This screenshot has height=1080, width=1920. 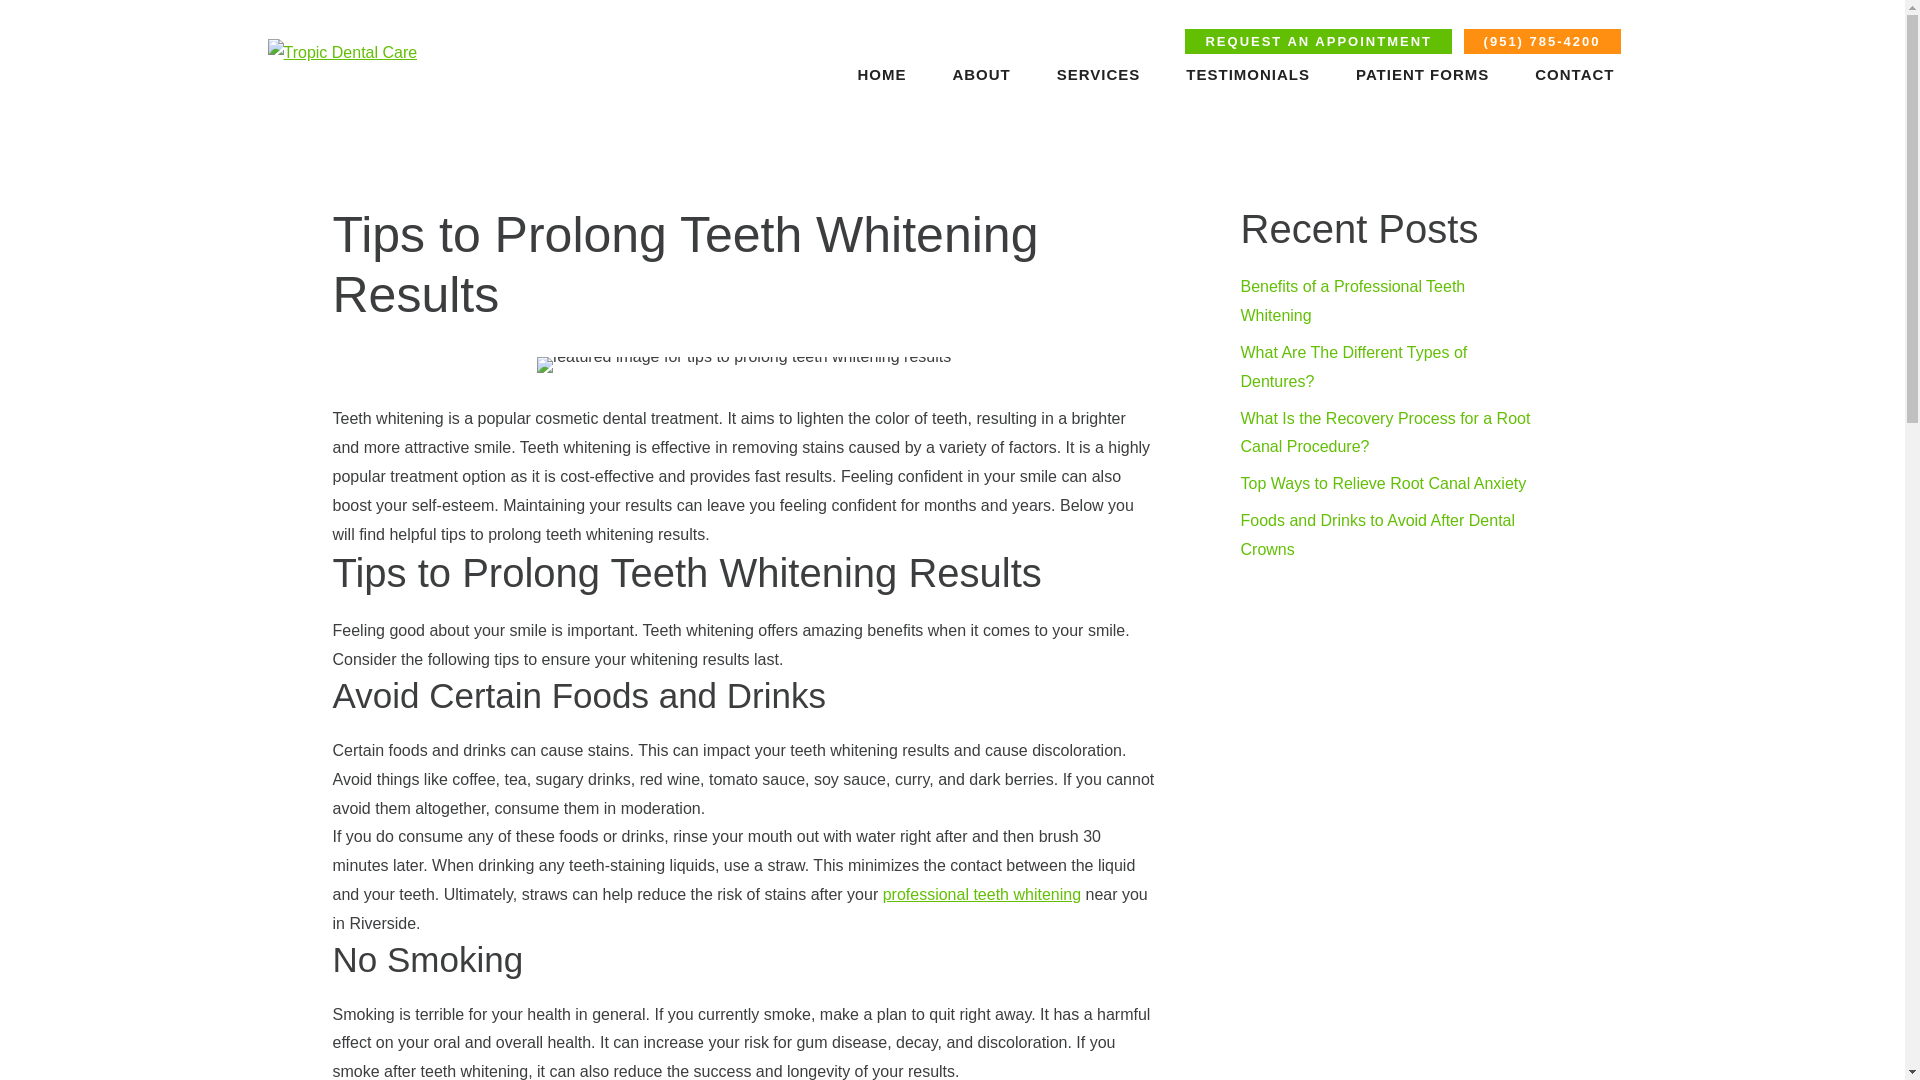 I want to click on professional teeth whitening, so click(x=982, y=894).